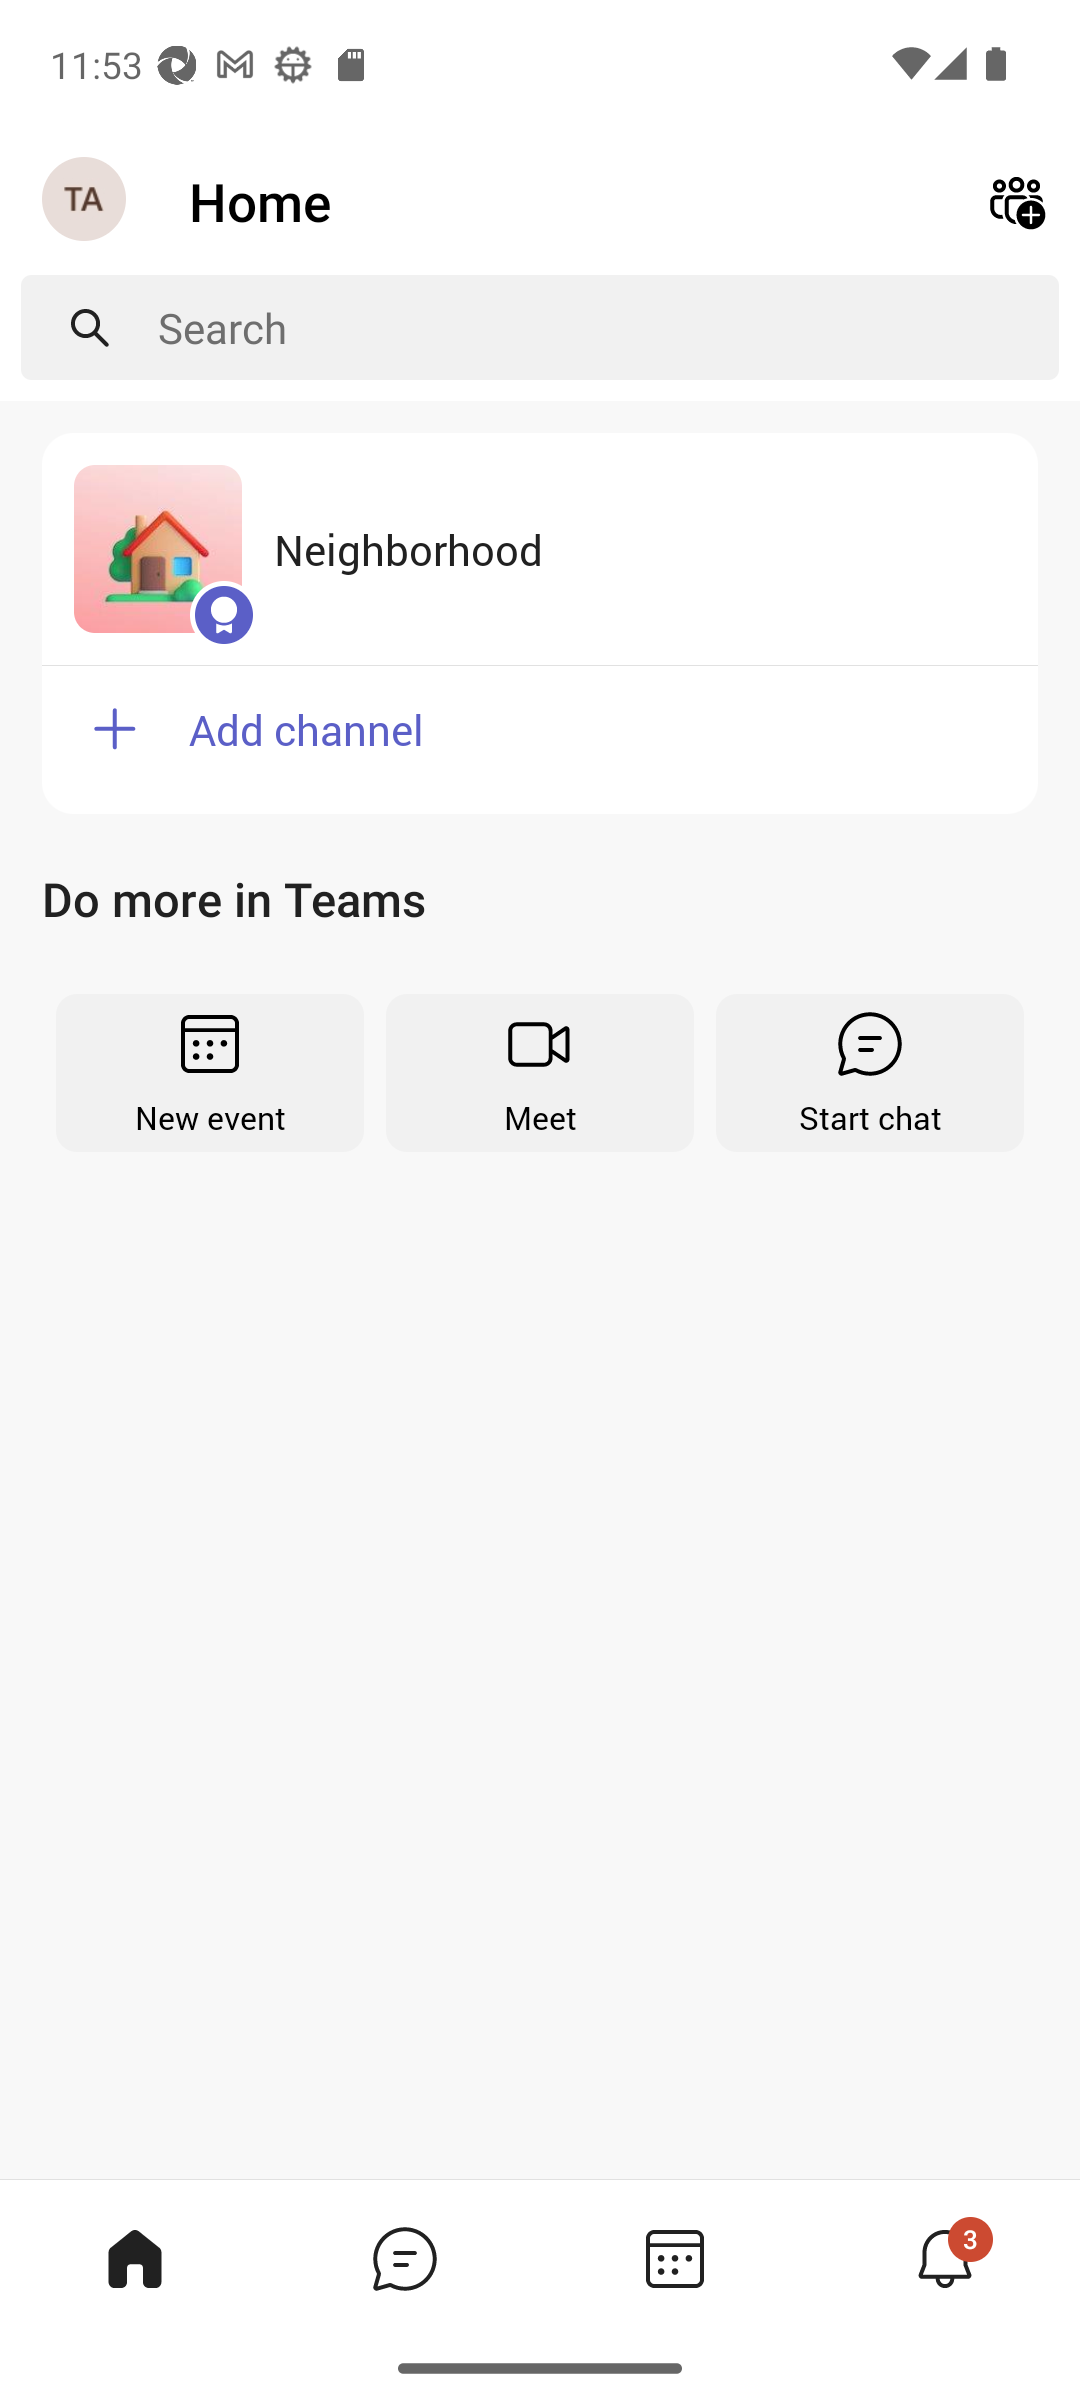 The height and width of the screenshot is (2400, 1080). What do you see at coordinates (944, 2258) in the screenshot?
I see `Activity tab,4 of 4, not selected, 3 new 3` at bounding box center [944, 2258].